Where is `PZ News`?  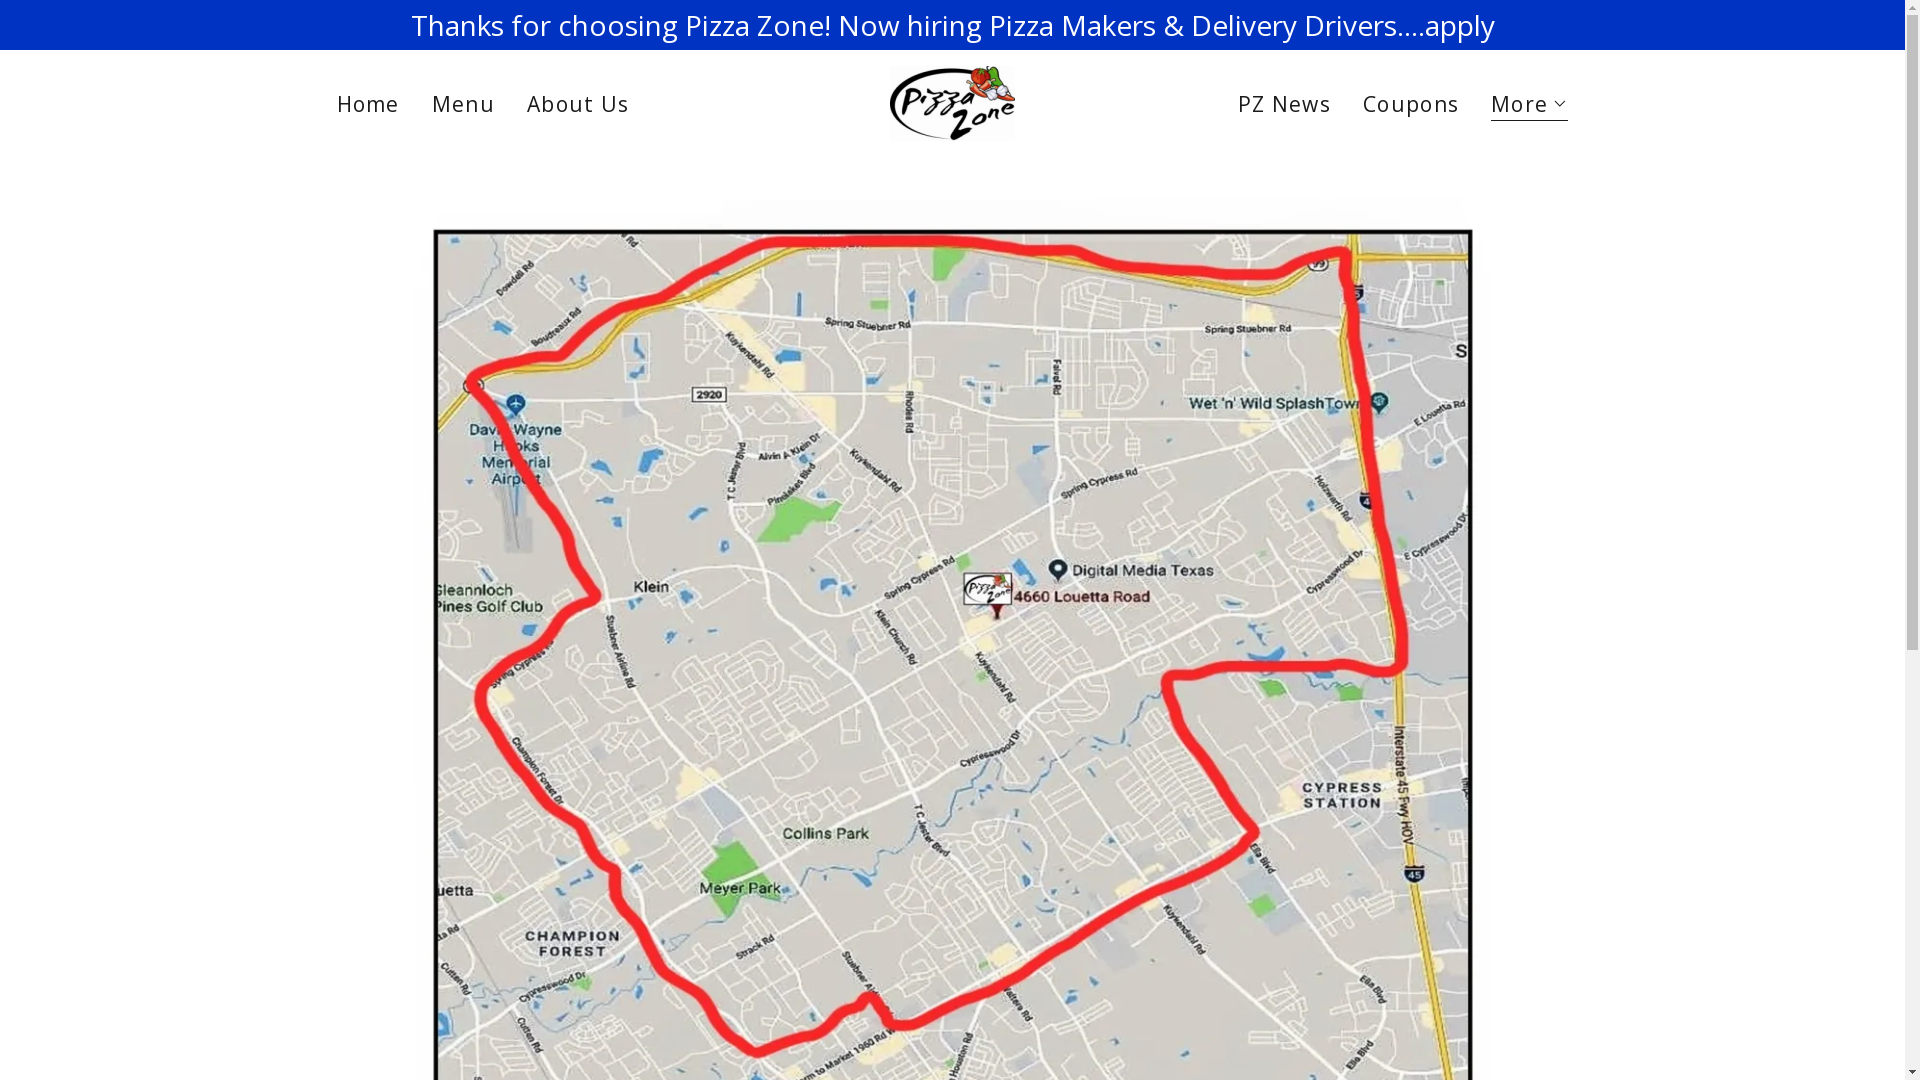
PZ News is located at coordinates (1284, 104).